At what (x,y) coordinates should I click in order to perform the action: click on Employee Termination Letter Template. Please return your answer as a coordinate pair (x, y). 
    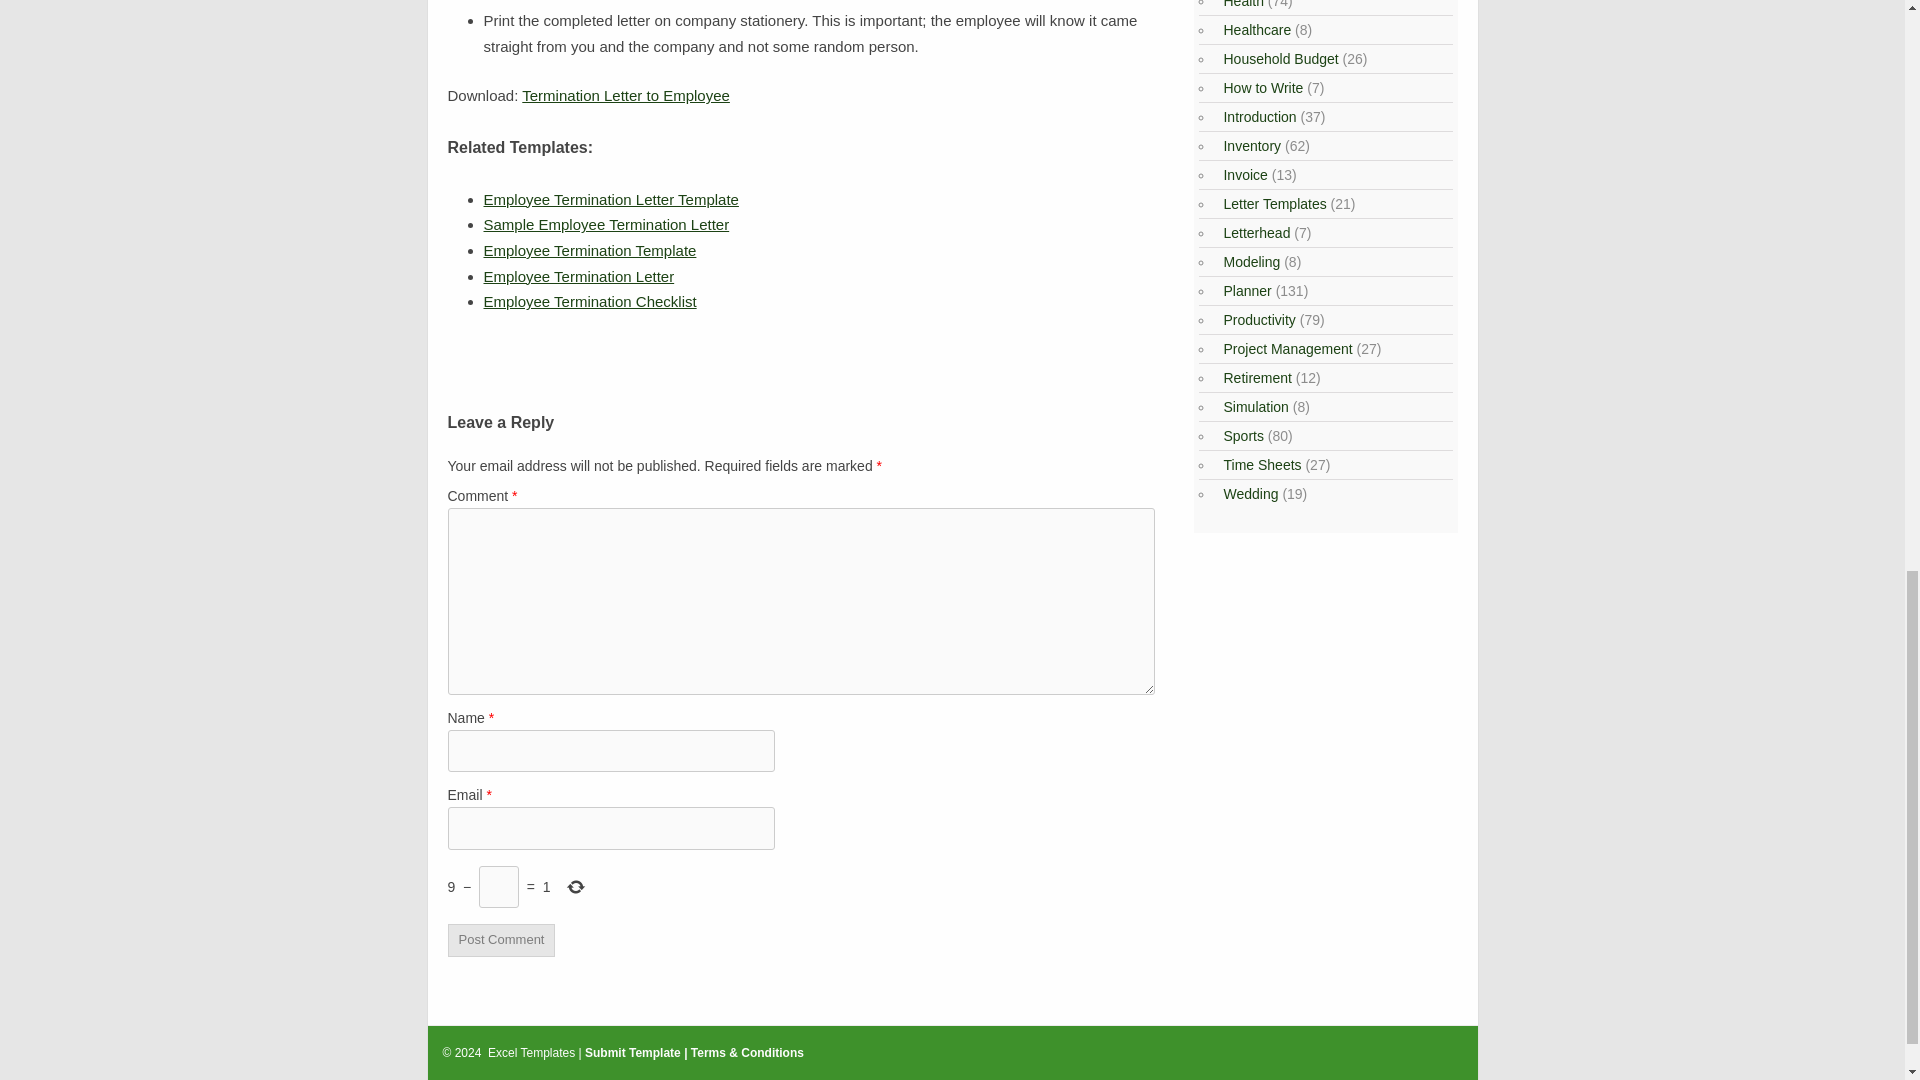
    Looking at the image, I should click on (611, 200).